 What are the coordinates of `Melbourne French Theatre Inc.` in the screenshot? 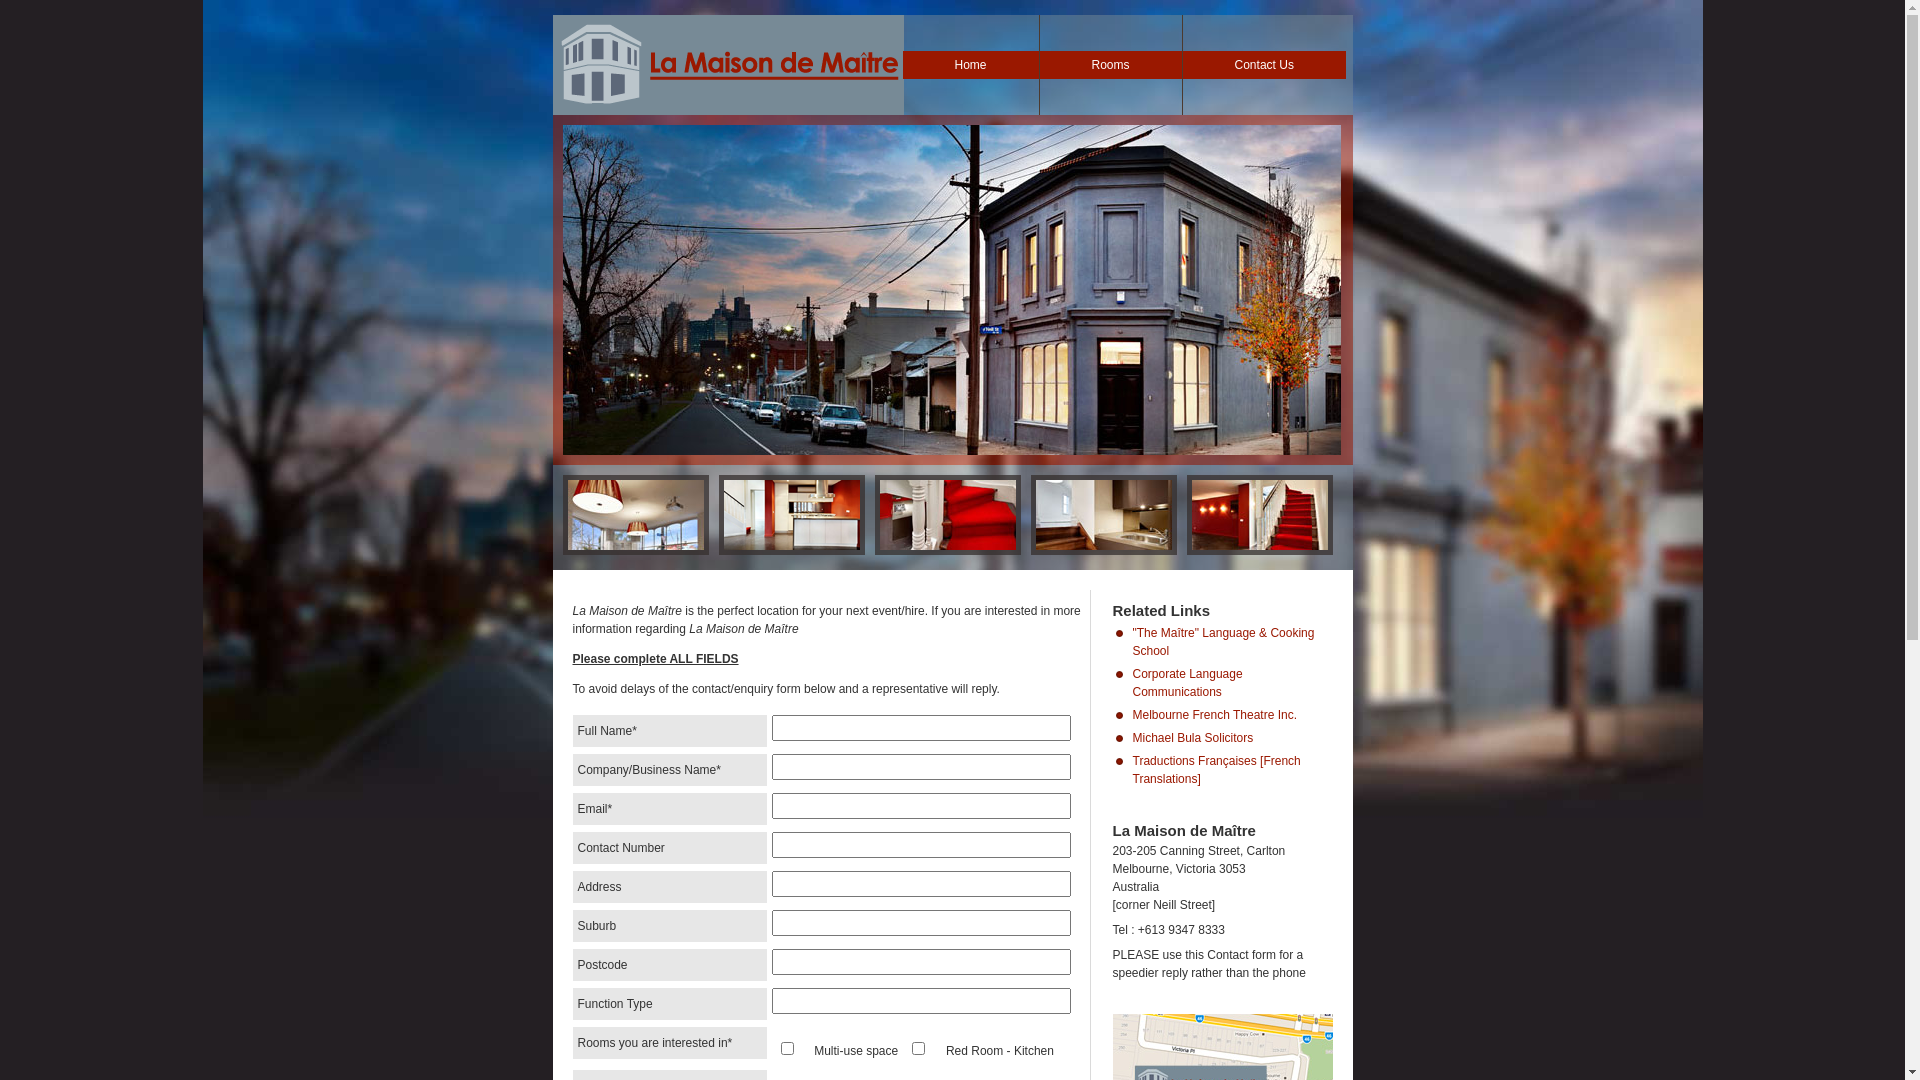 It's located at (1214, 715).